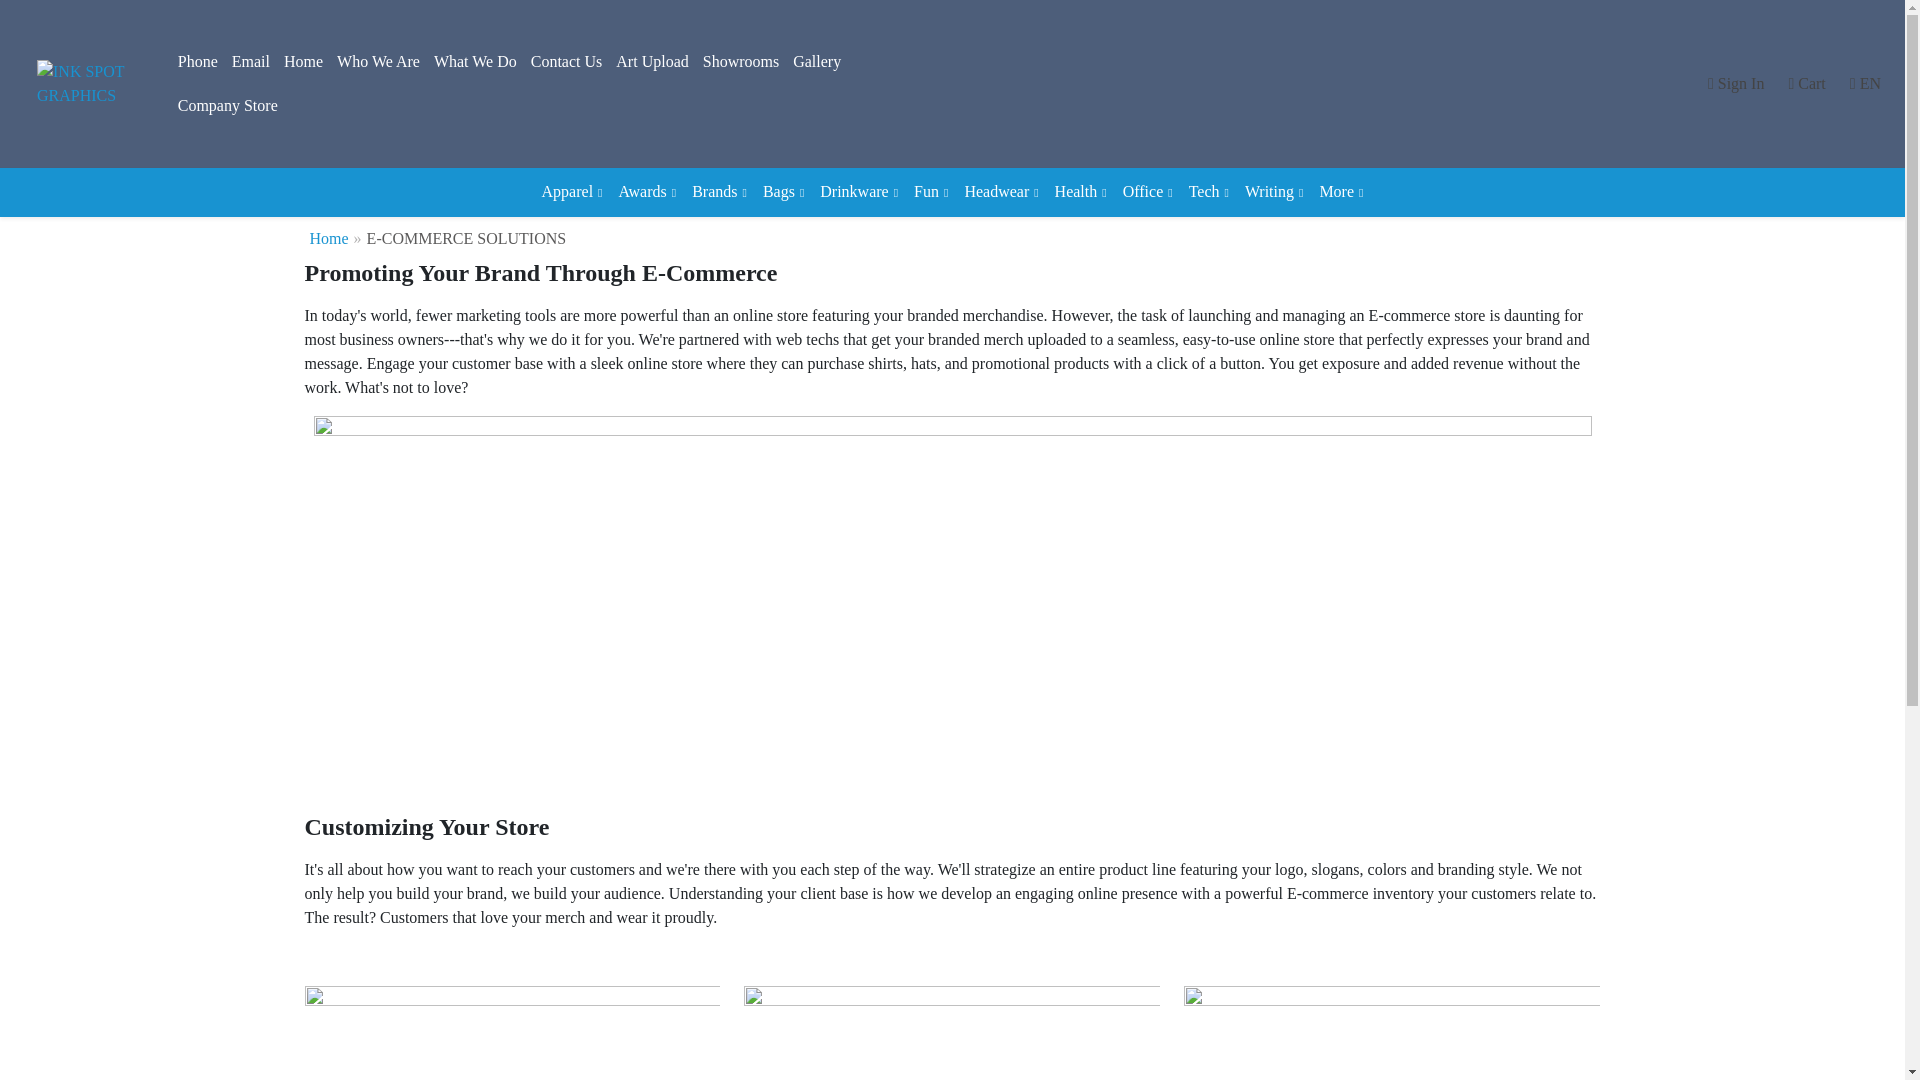 The height and width of the screenshot is (1080, 1920). What do you see at coordinates (816, 62) in the screenshot?
I see `Gallery` at bounding box center [816, 62].